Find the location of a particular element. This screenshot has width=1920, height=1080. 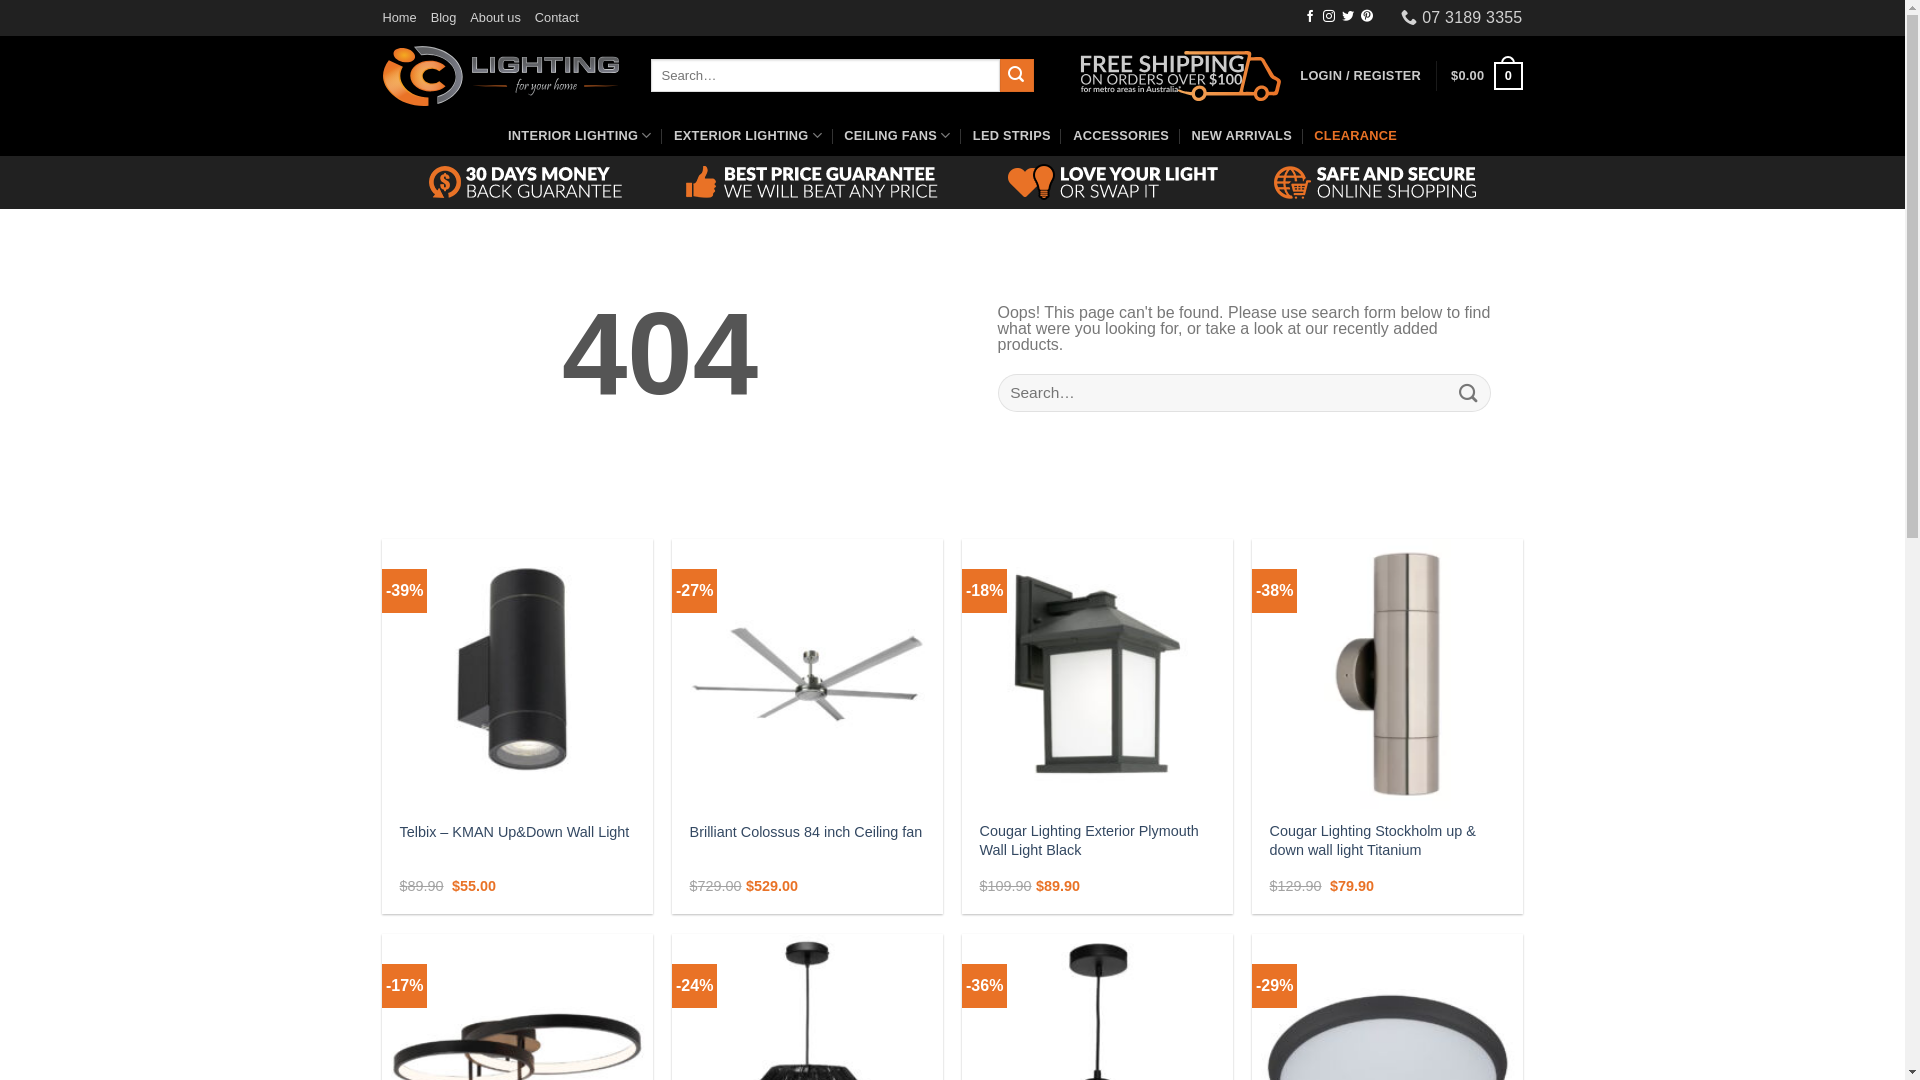

$0.00
0 is located at coordinates (1486, 76).